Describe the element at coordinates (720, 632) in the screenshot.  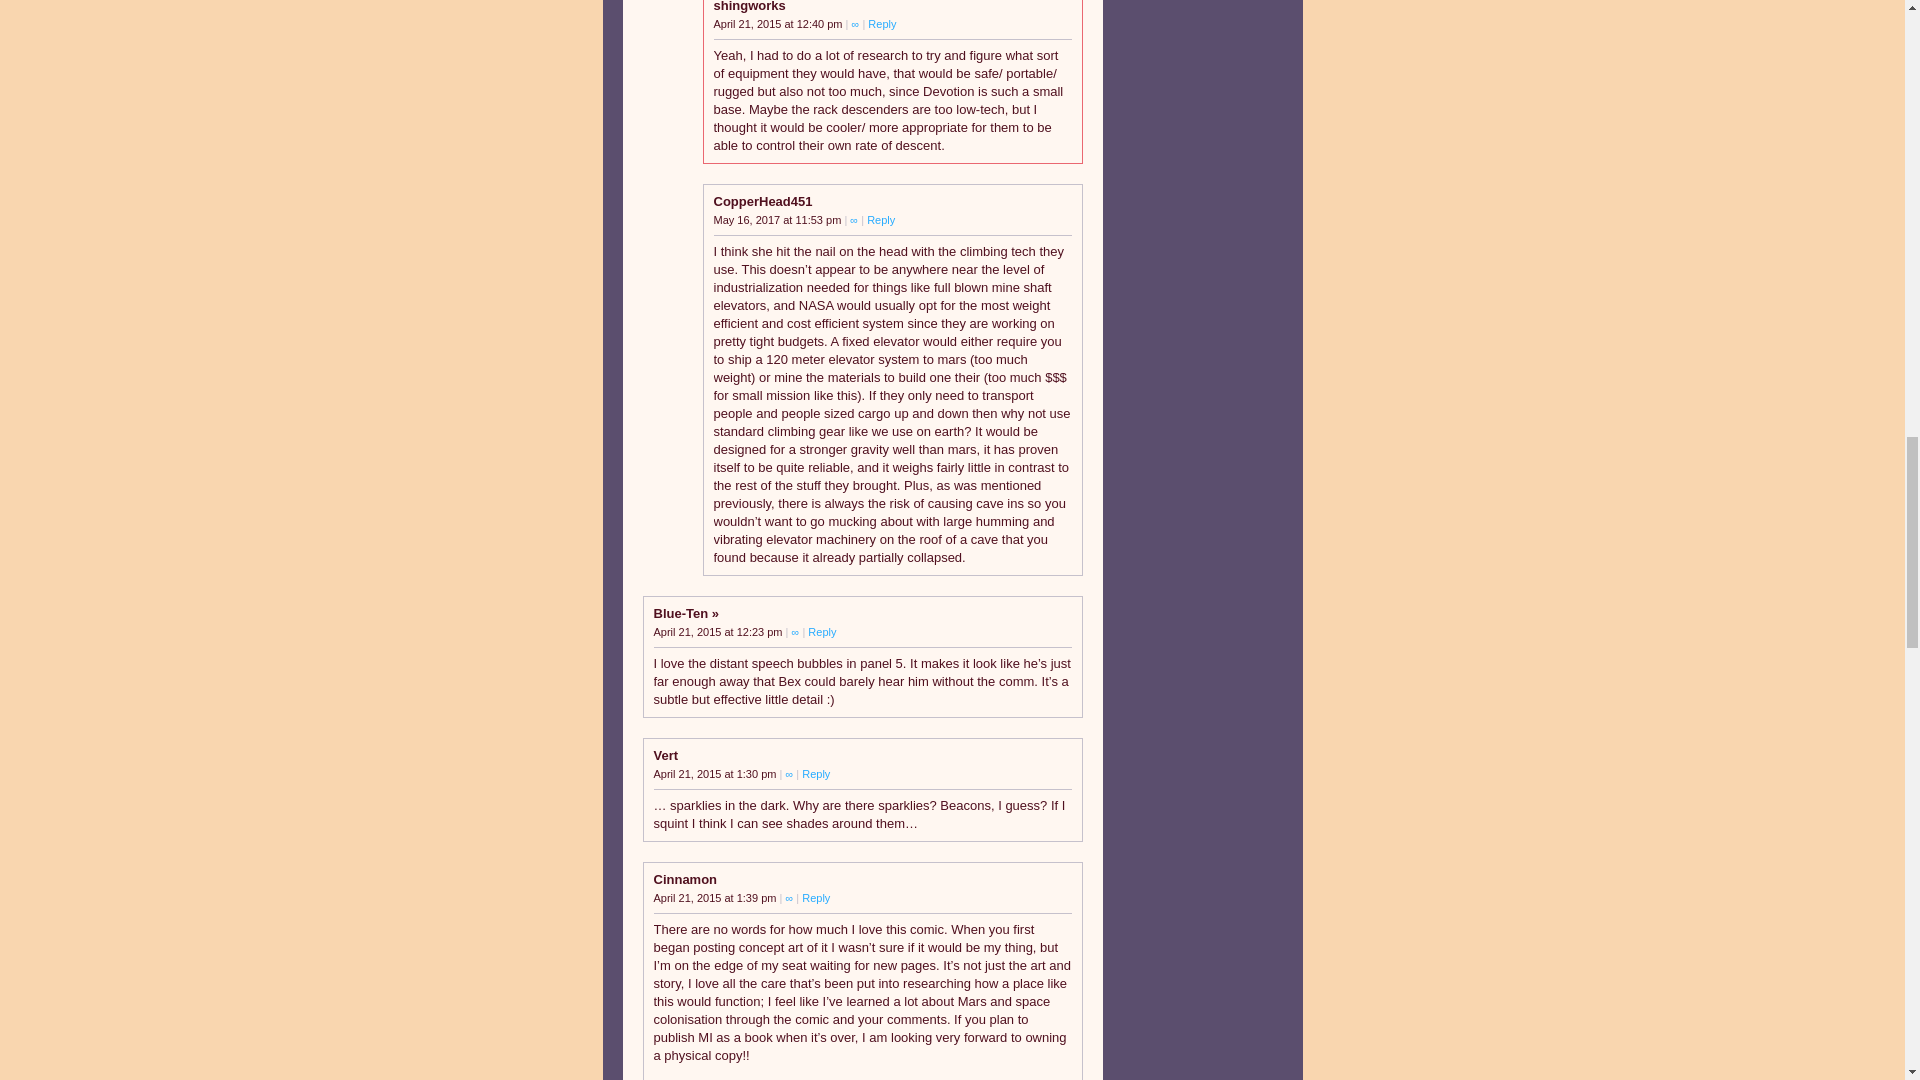
I see `Tuesday, April 21st, 2015, 12:23 pm` at that location.